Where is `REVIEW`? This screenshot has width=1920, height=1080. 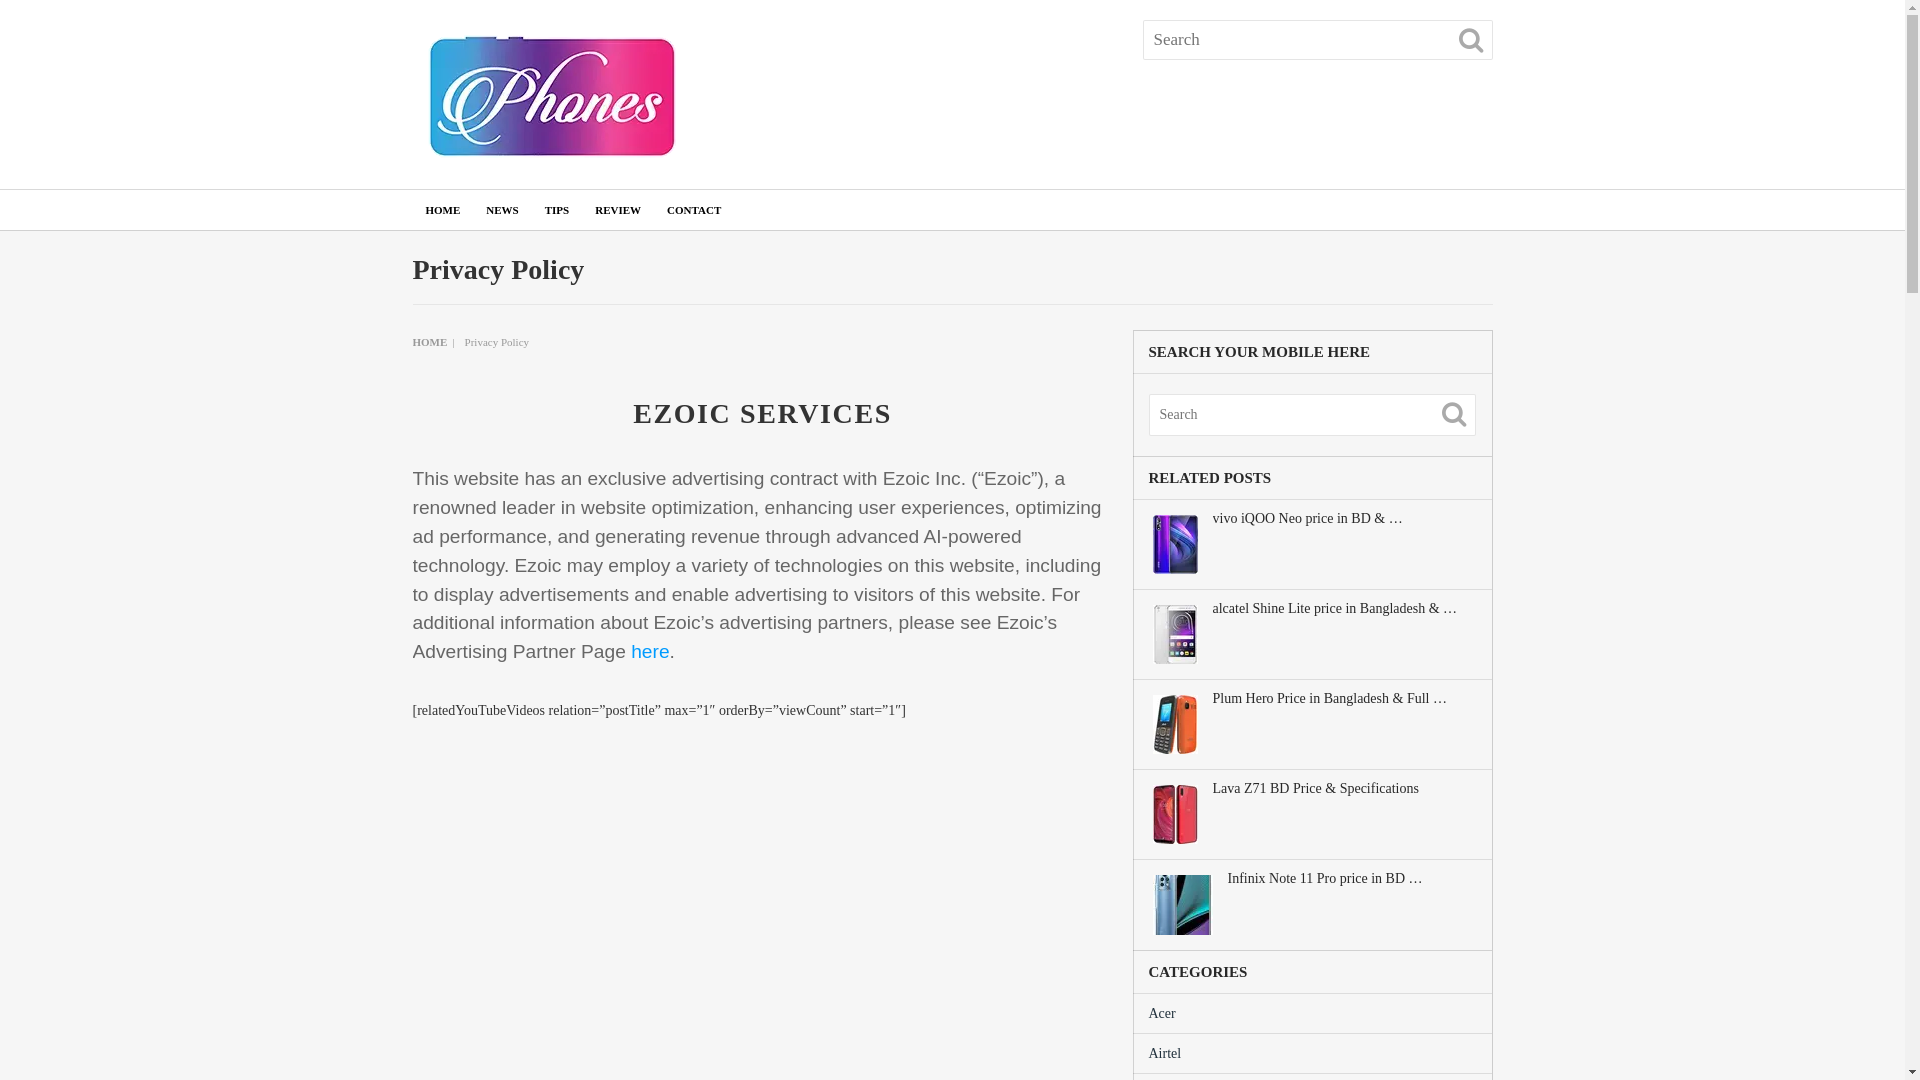 REVIEW is located at coordinates (618, 210).